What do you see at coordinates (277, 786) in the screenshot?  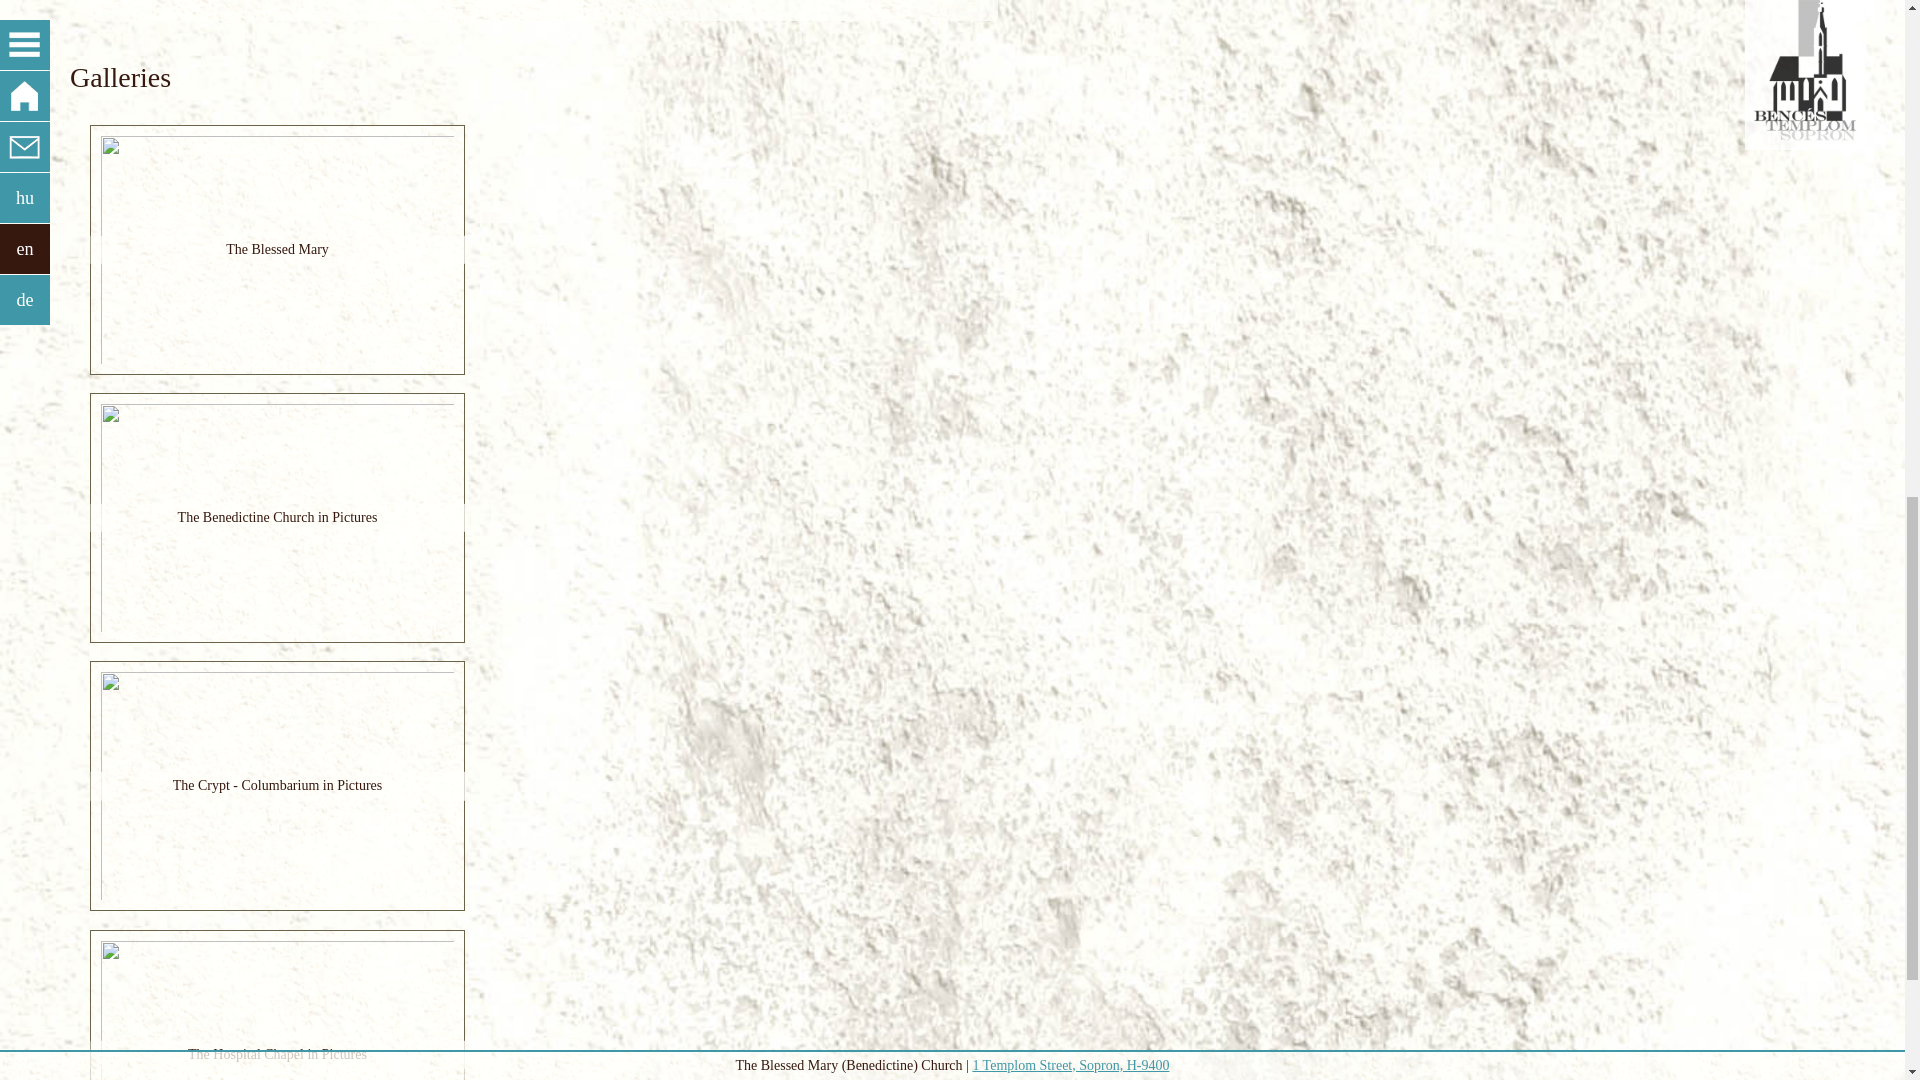 I see `The Crypt - Columbarium in Pictures` at bounding box center [277, 786].